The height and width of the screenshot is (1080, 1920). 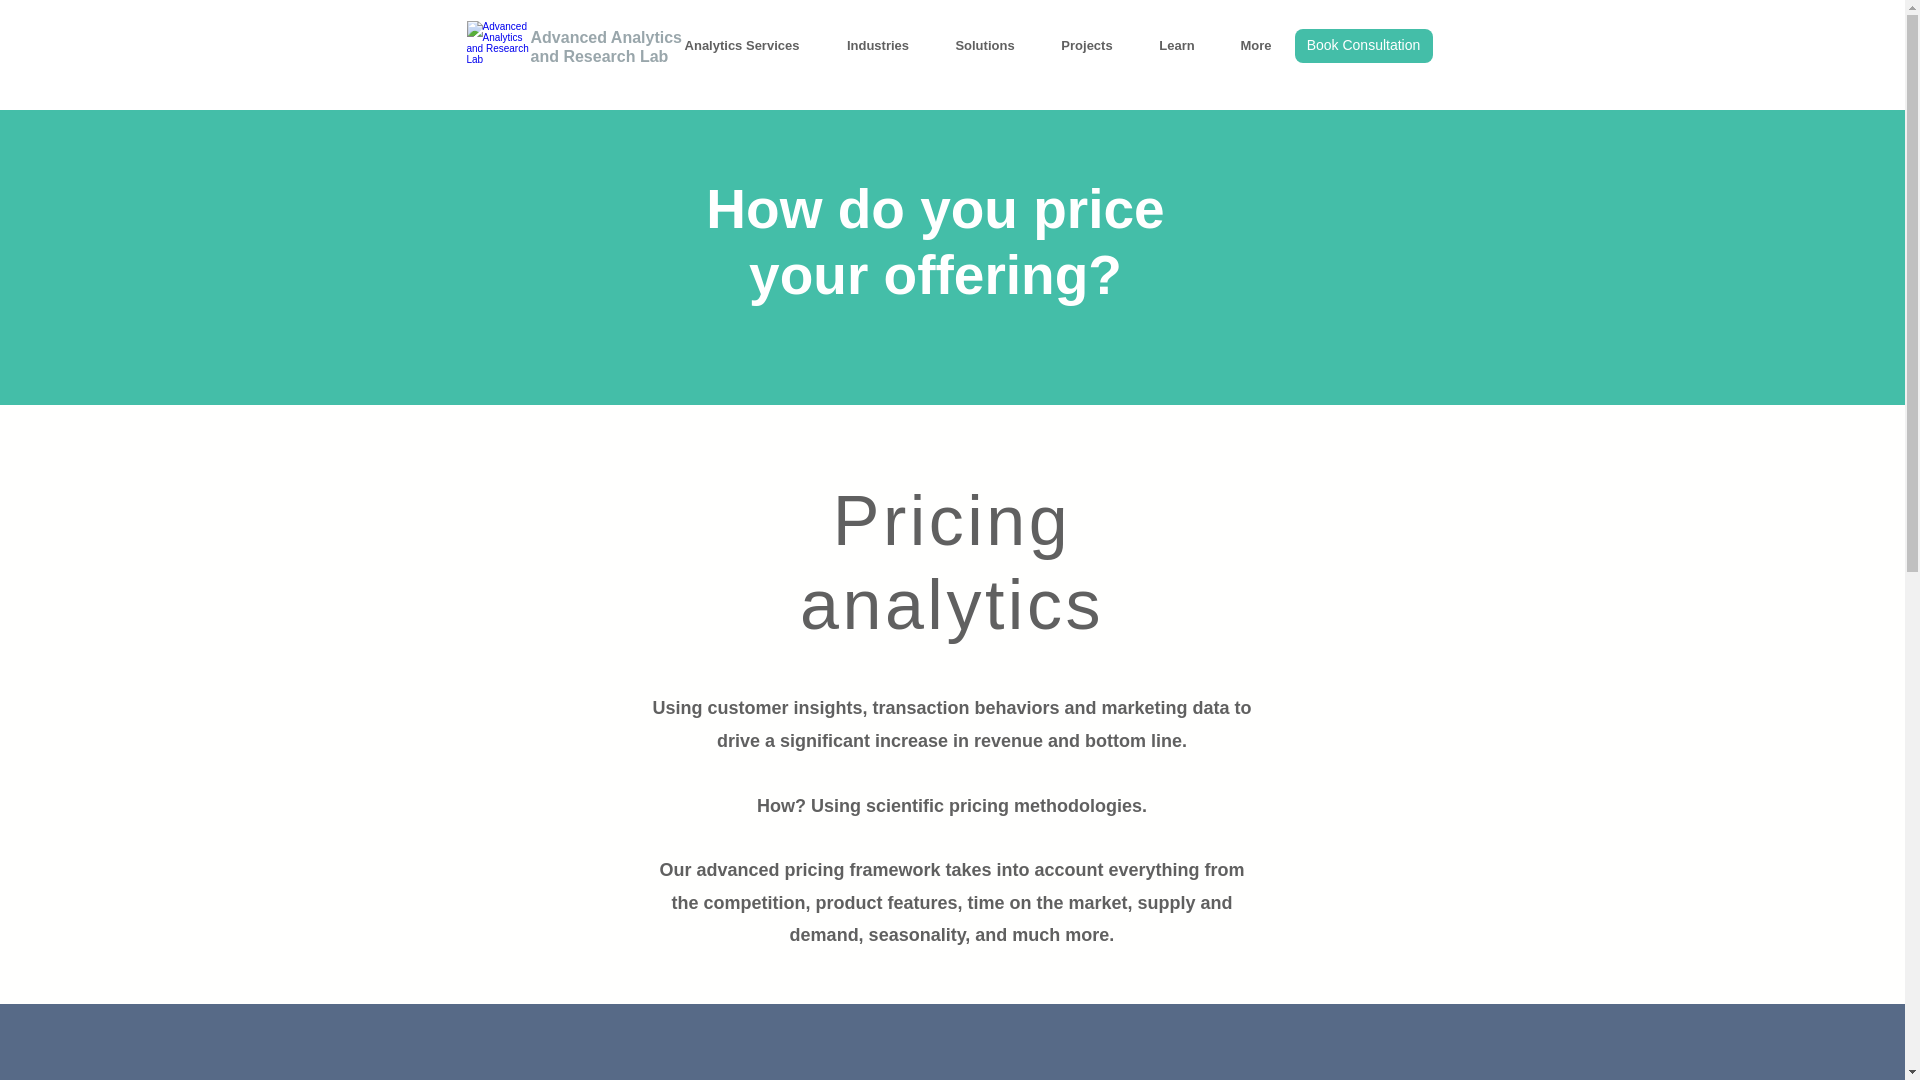 What do you see at coordinates (878, 46) in the screenshot?
I see `Industries` at bounding box center [878, 46].